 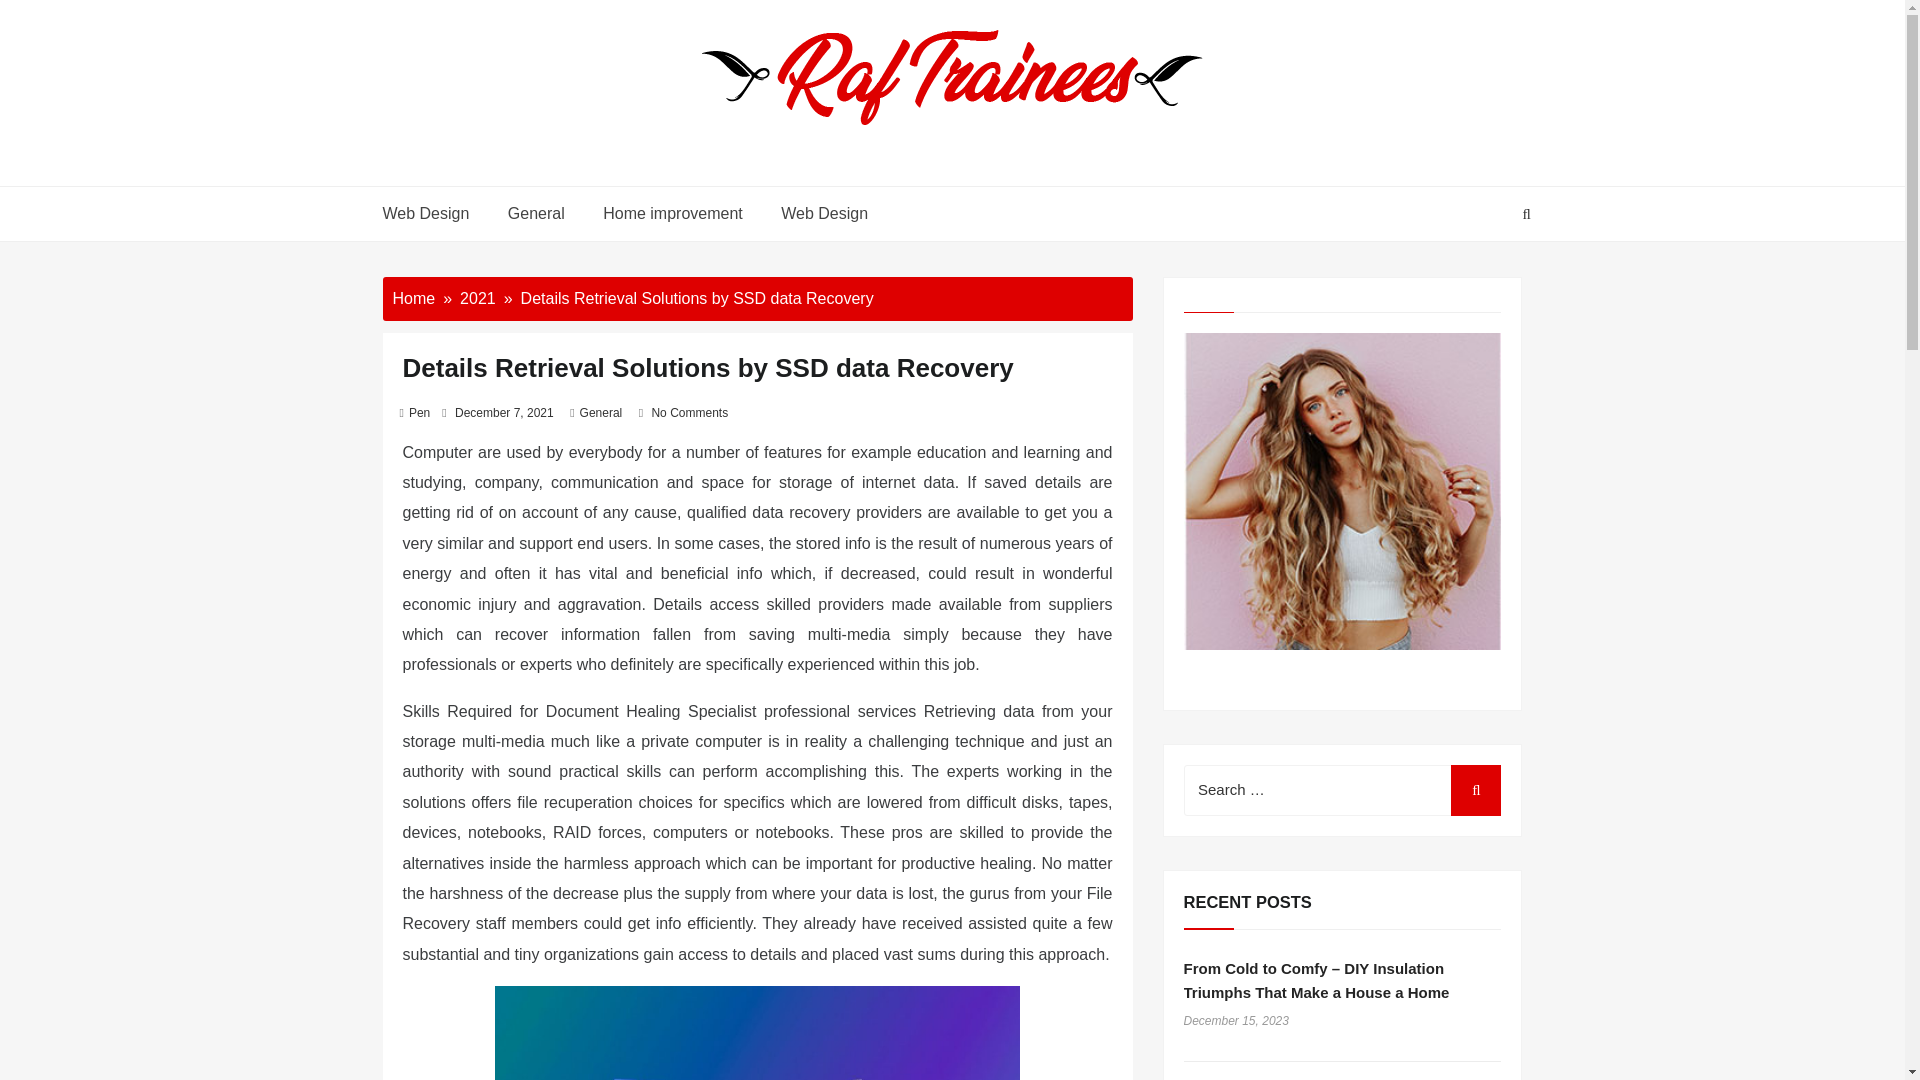 I want to click on 2021, so click(x=478, y=298).